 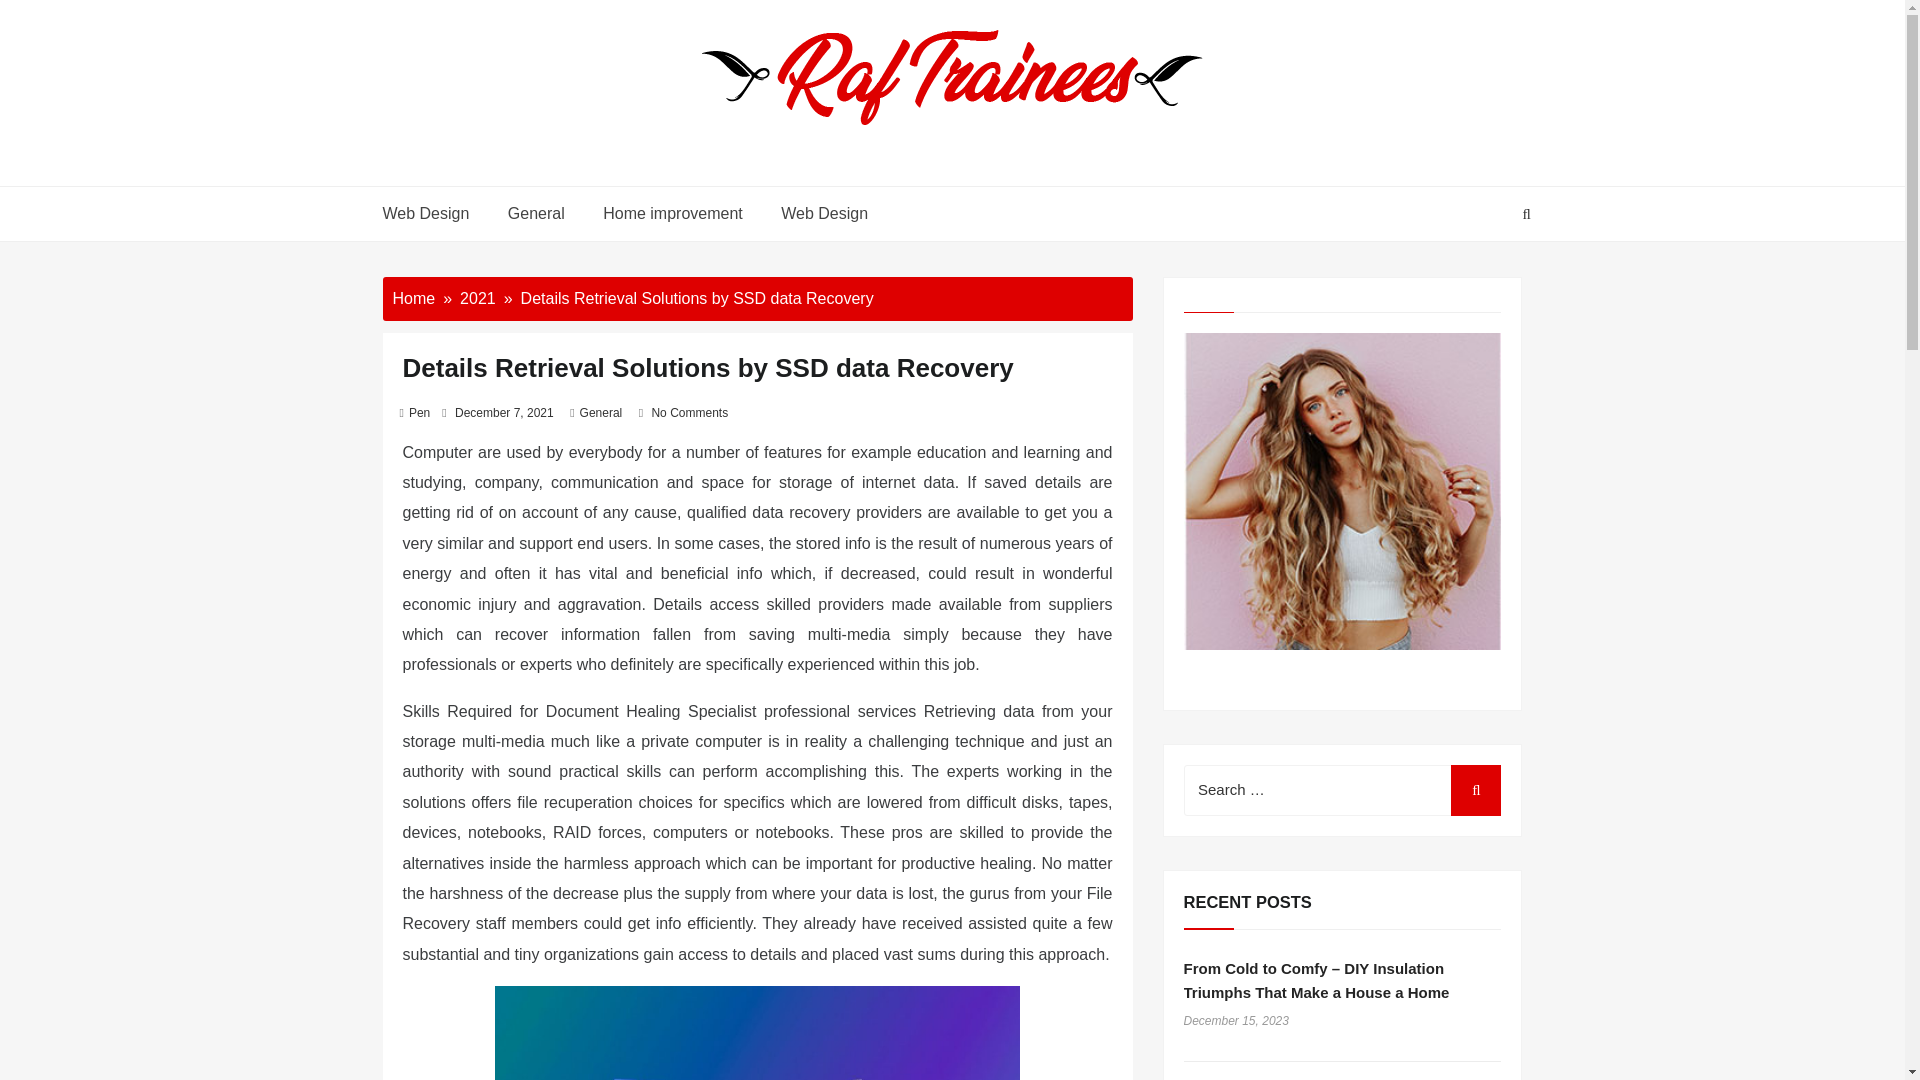 I want to click on 2021, so click(x=478, y=298).